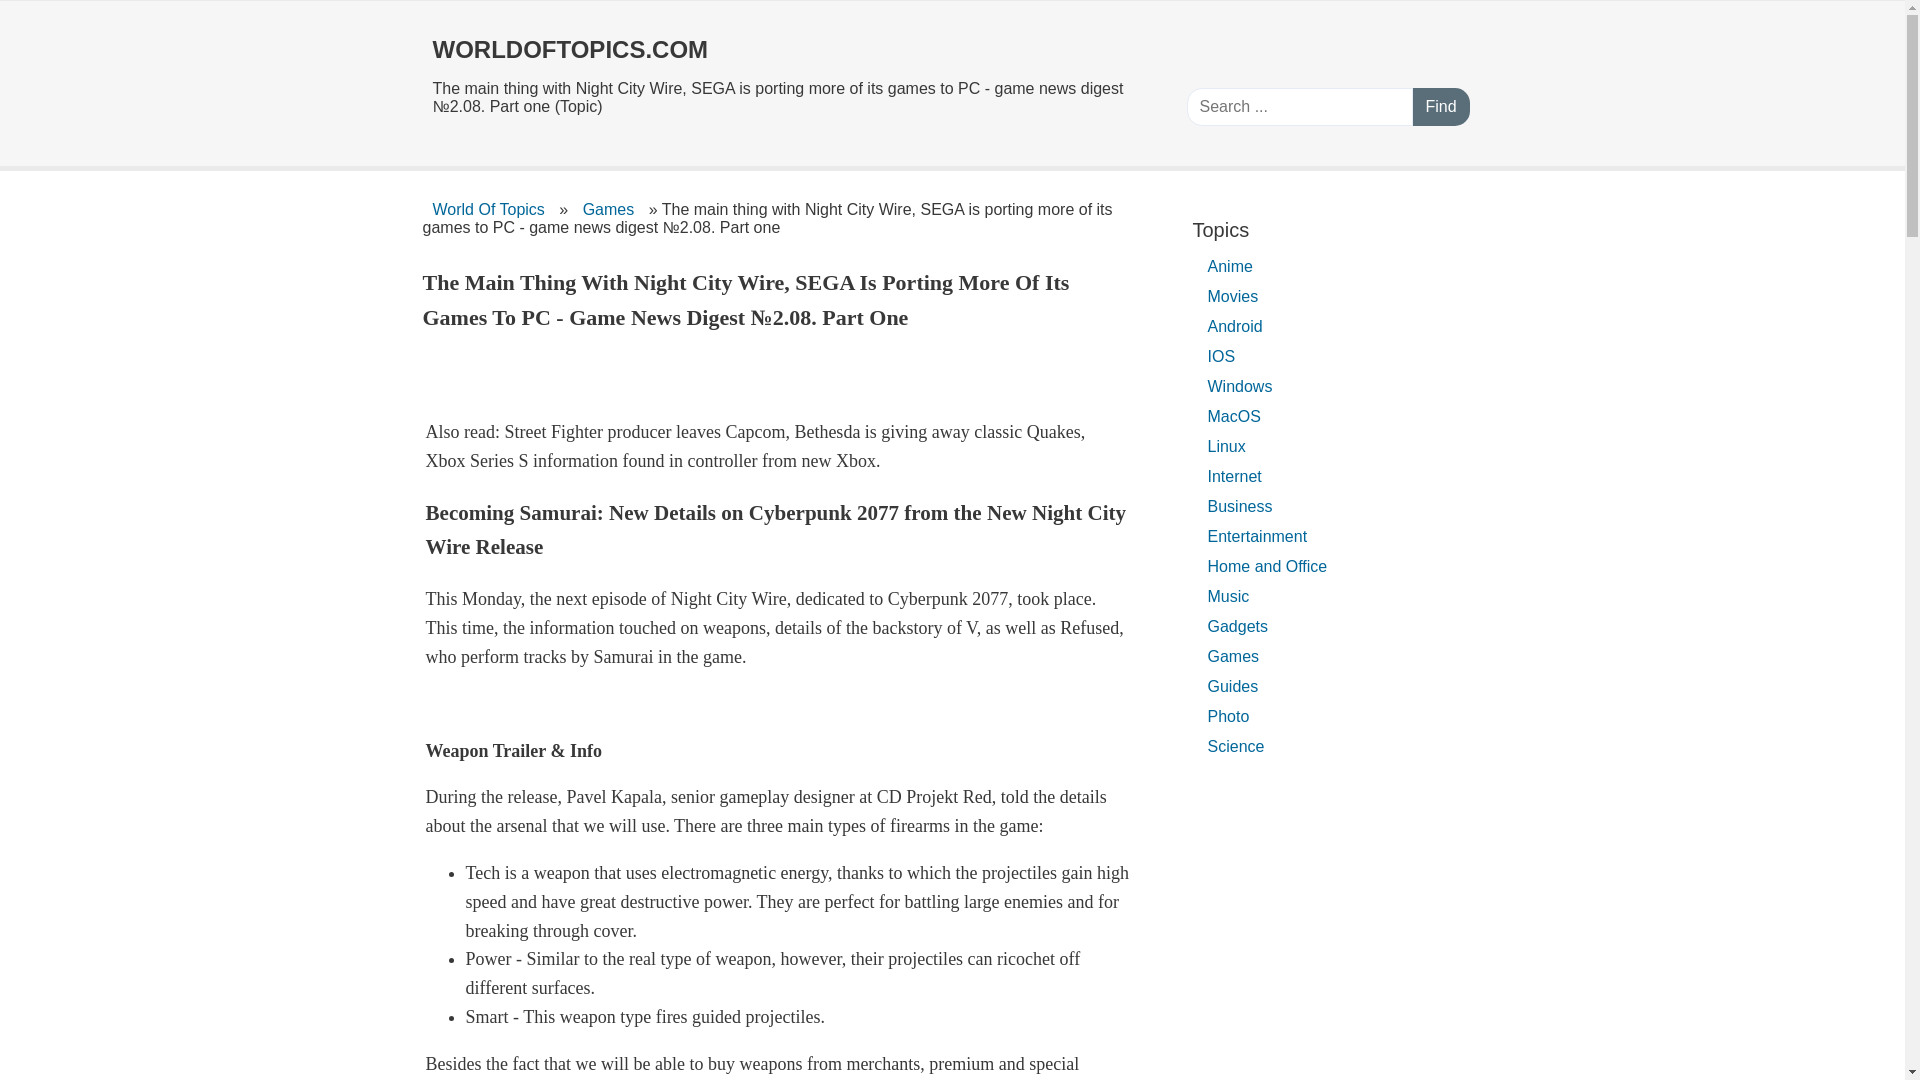  I want to click on Guides, so click(1234, 686).